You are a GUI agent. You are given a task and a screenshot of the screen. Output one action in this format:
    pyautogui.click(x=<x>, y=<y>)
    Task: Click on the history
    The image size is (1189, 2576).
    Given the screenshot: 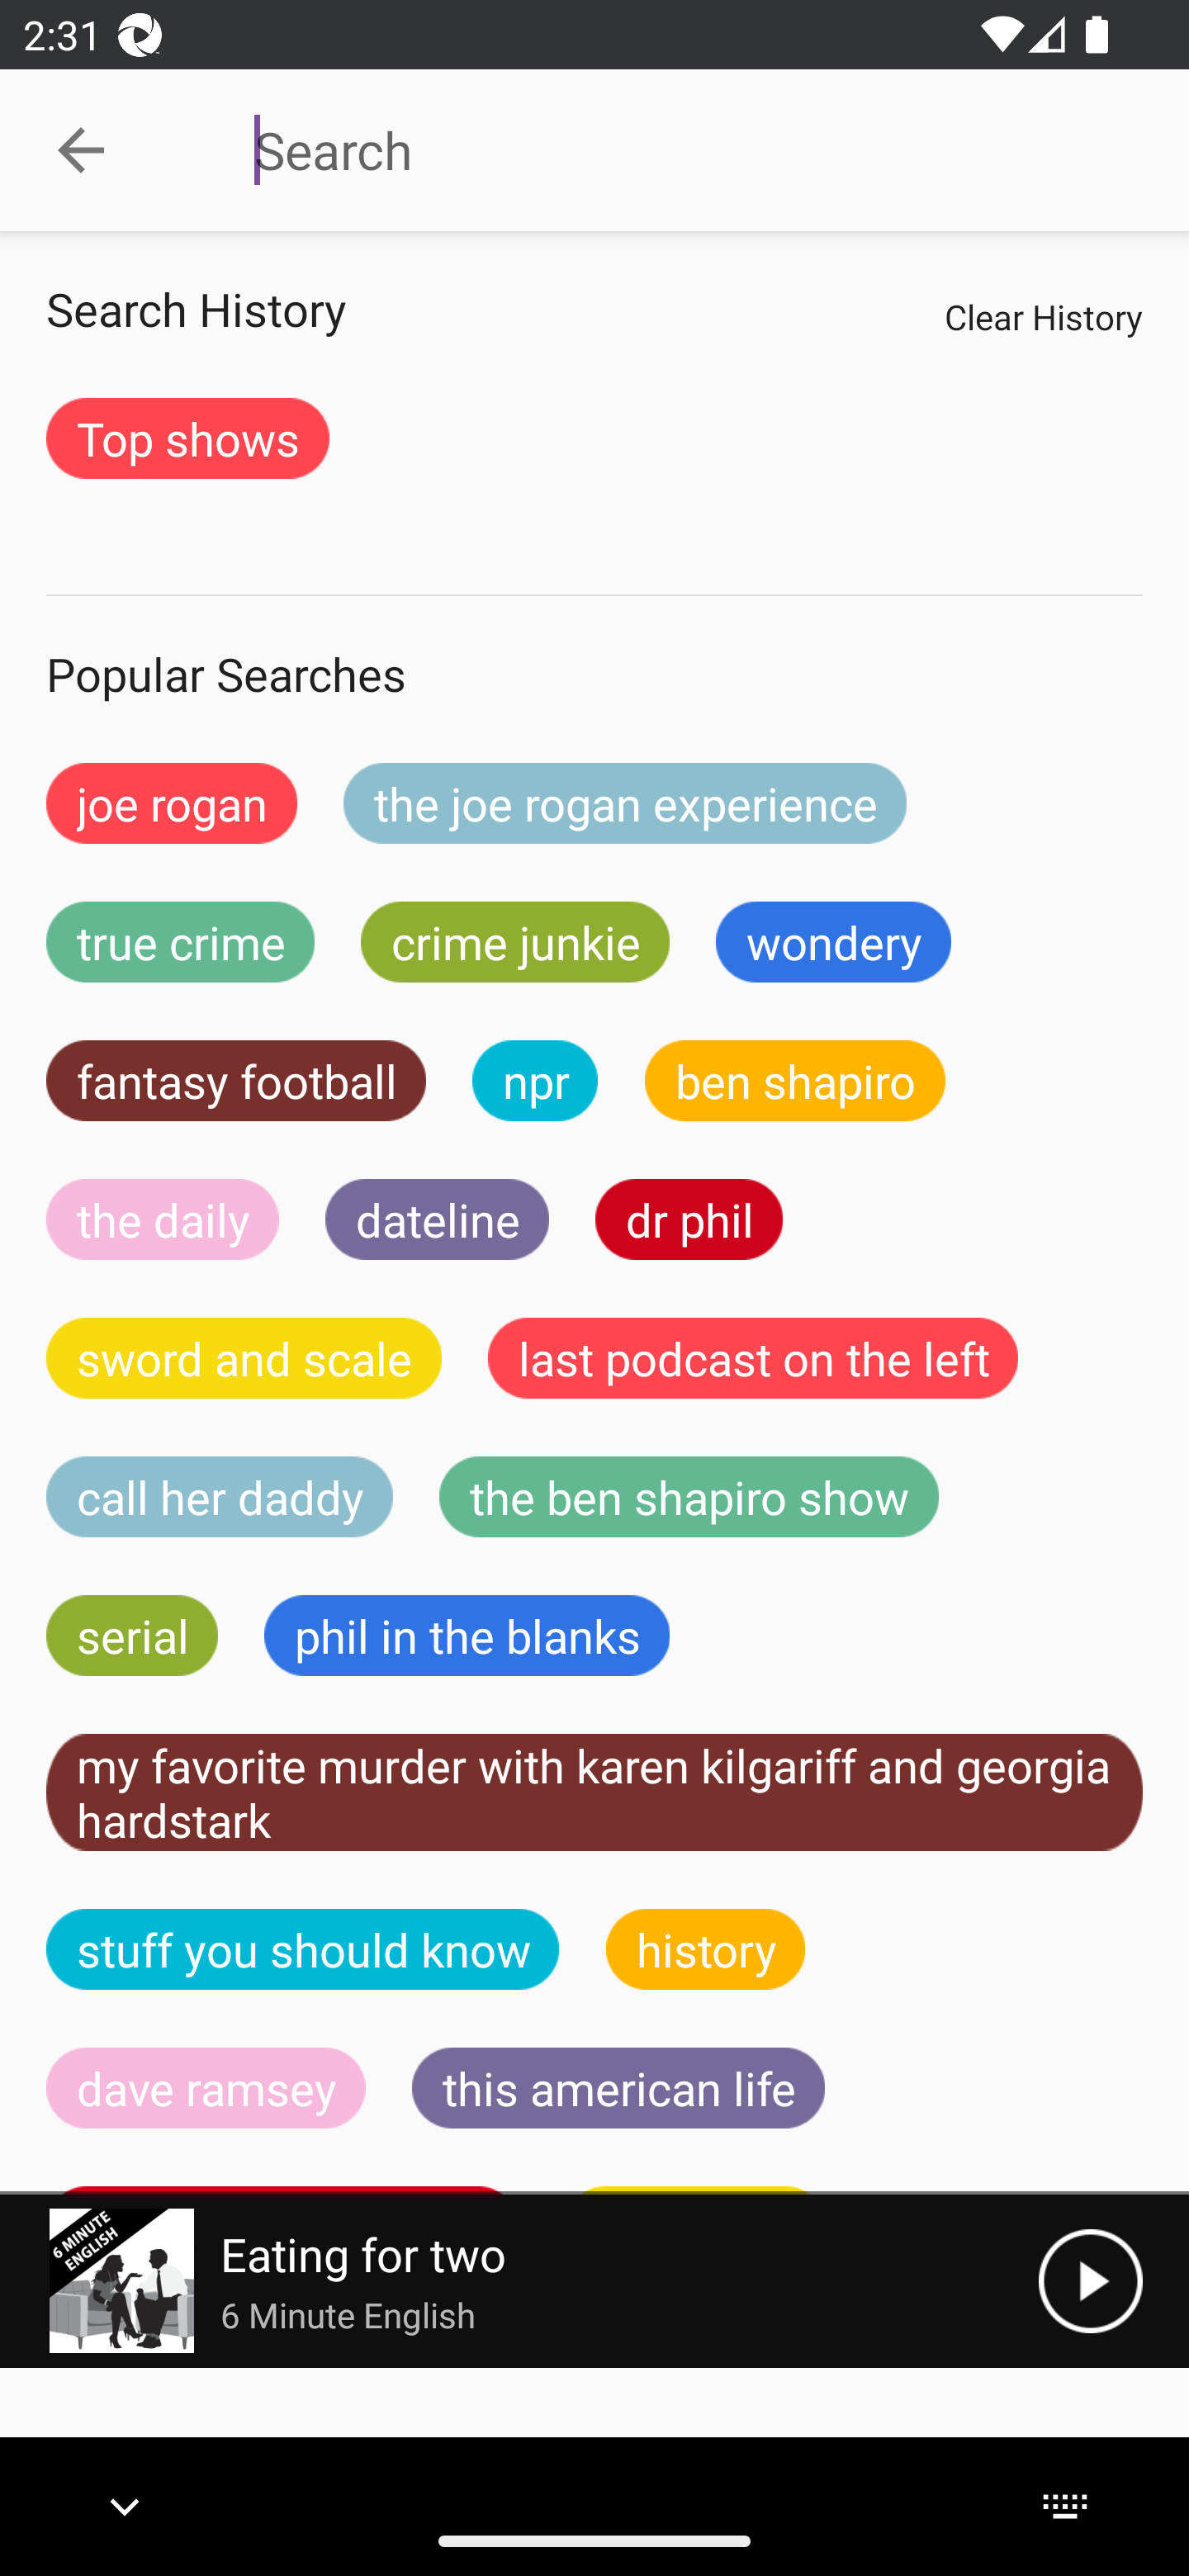 What is the action you would take?
    pyautogui.click(x=706, y=1949)
    